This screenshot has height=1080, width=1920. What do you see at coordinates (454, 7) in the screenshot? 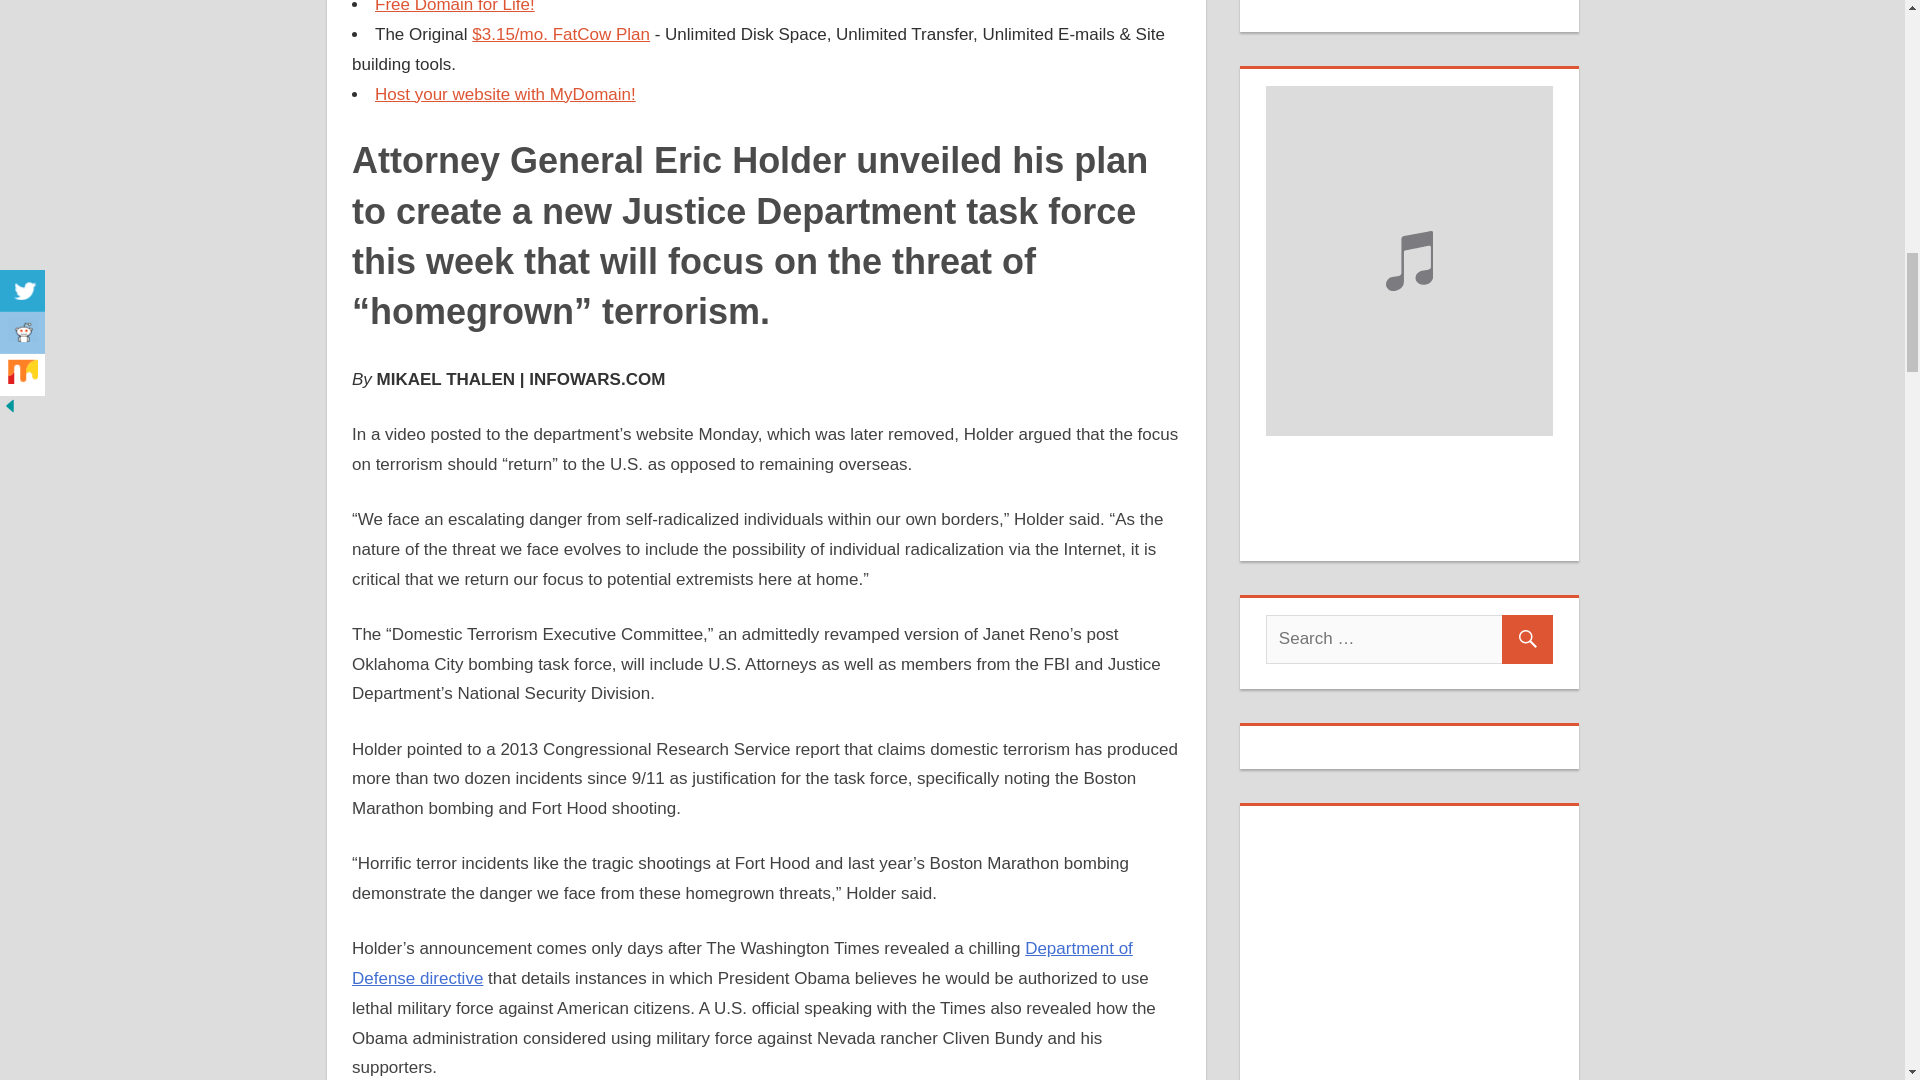
I see `Free Domain for Life!` at bounding box center [454, 7].